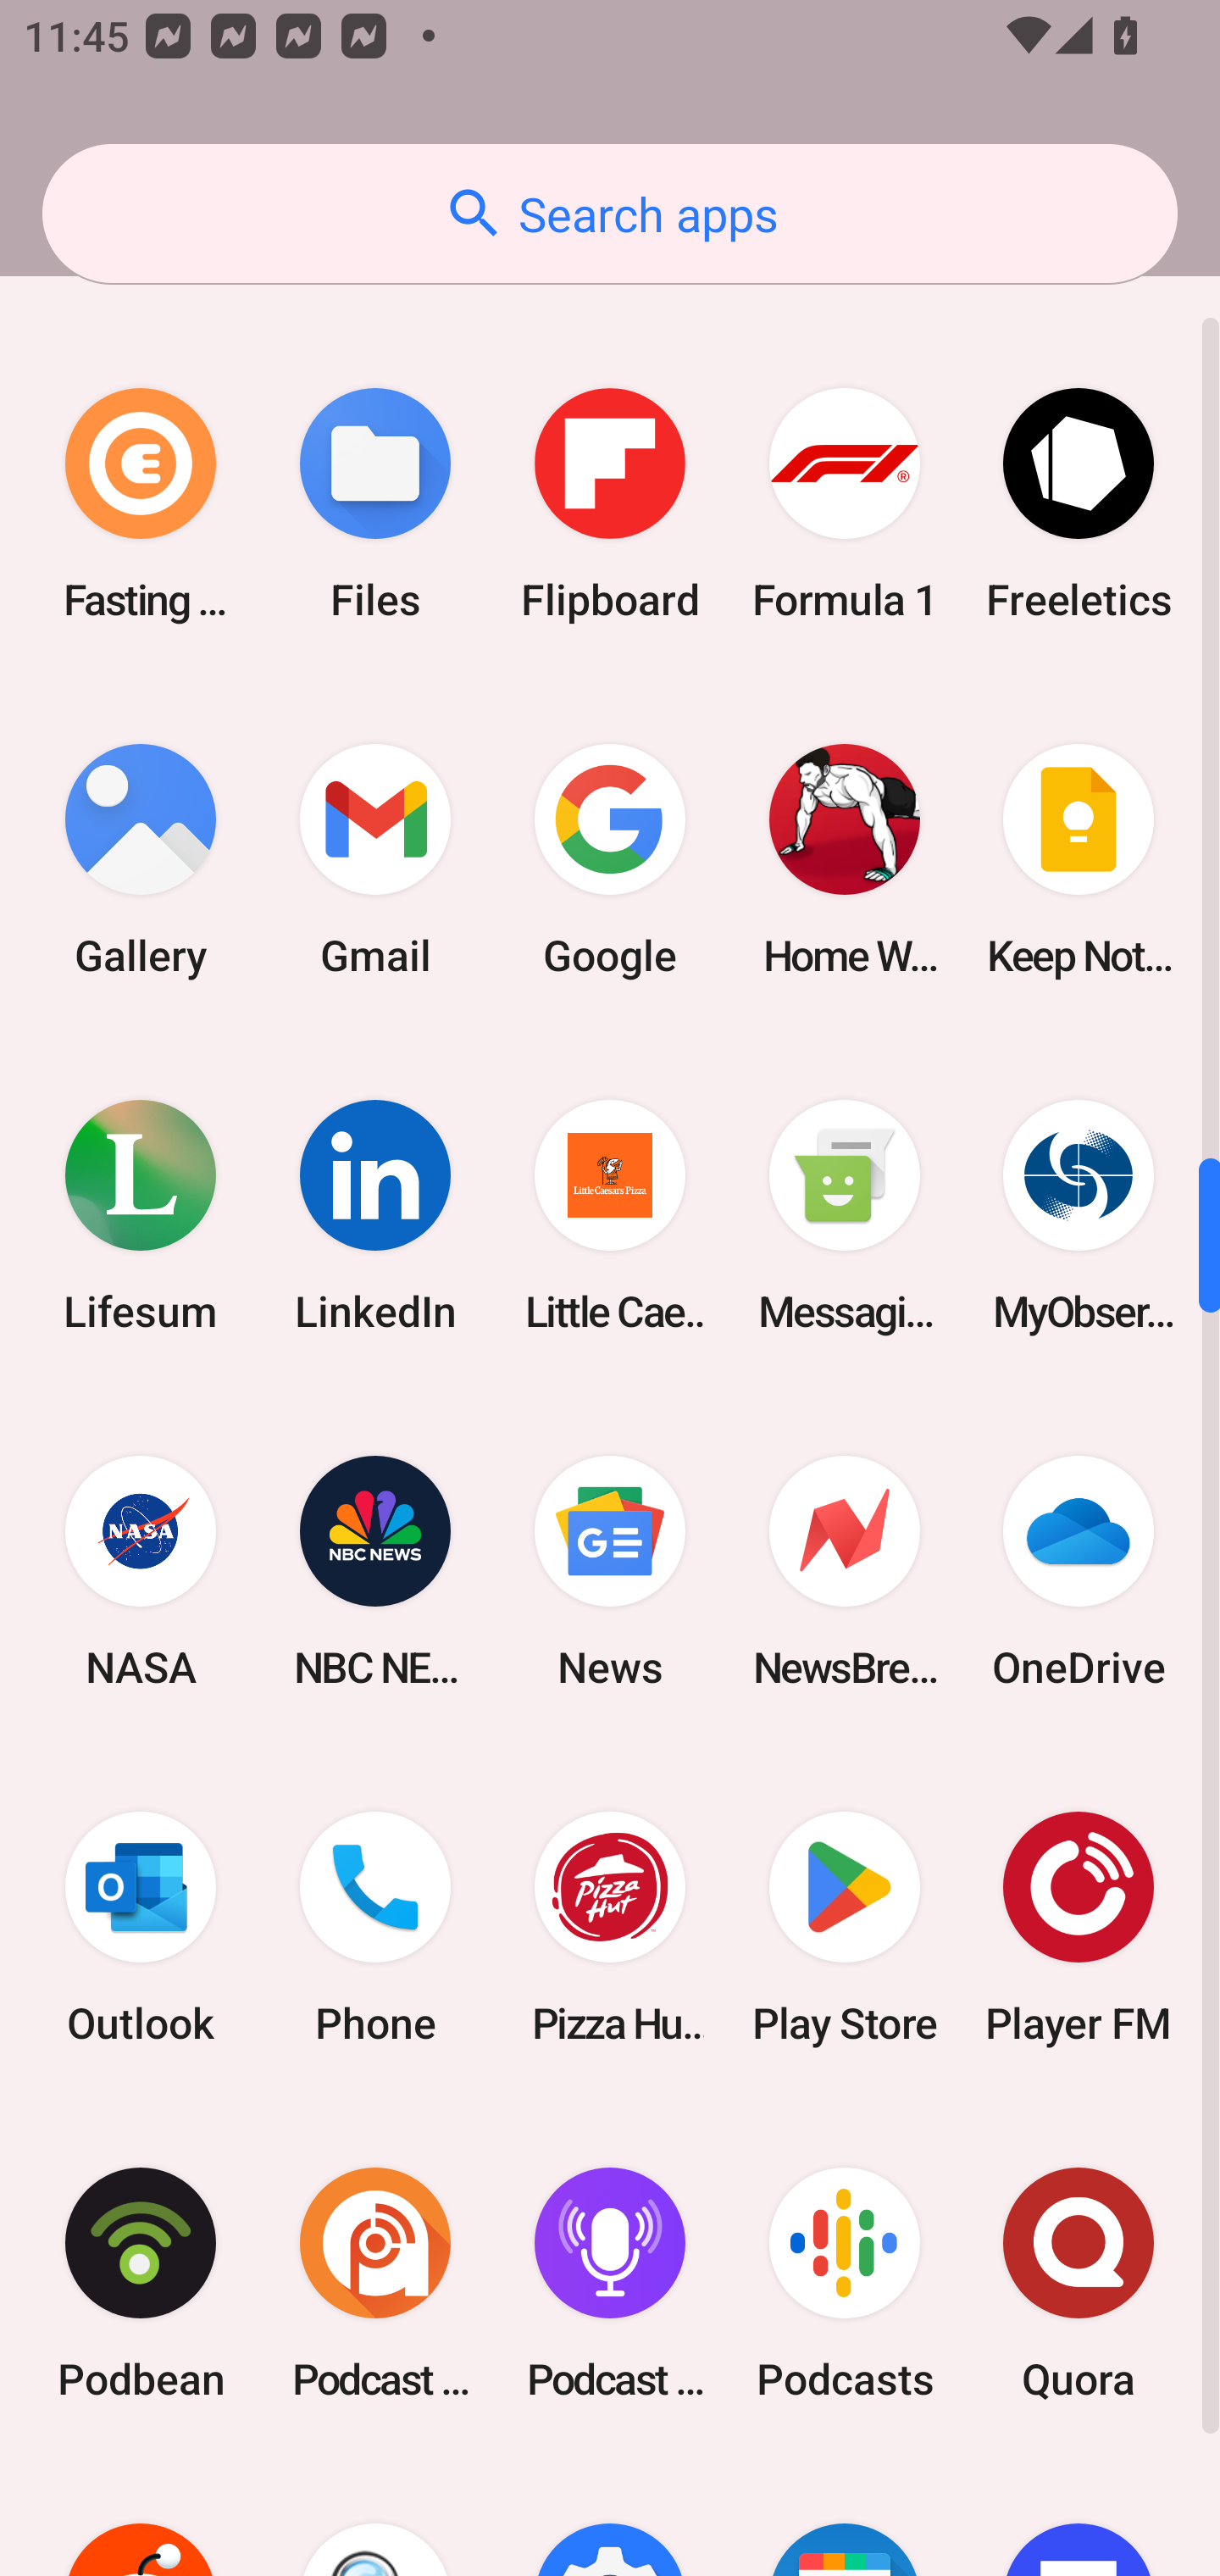 The height and width of the screenshot is (2576, 1220). What do you see at coordinates (1079, 2283) in the screenshot?
I see `Quora` at bounding box center [1079, 2283].